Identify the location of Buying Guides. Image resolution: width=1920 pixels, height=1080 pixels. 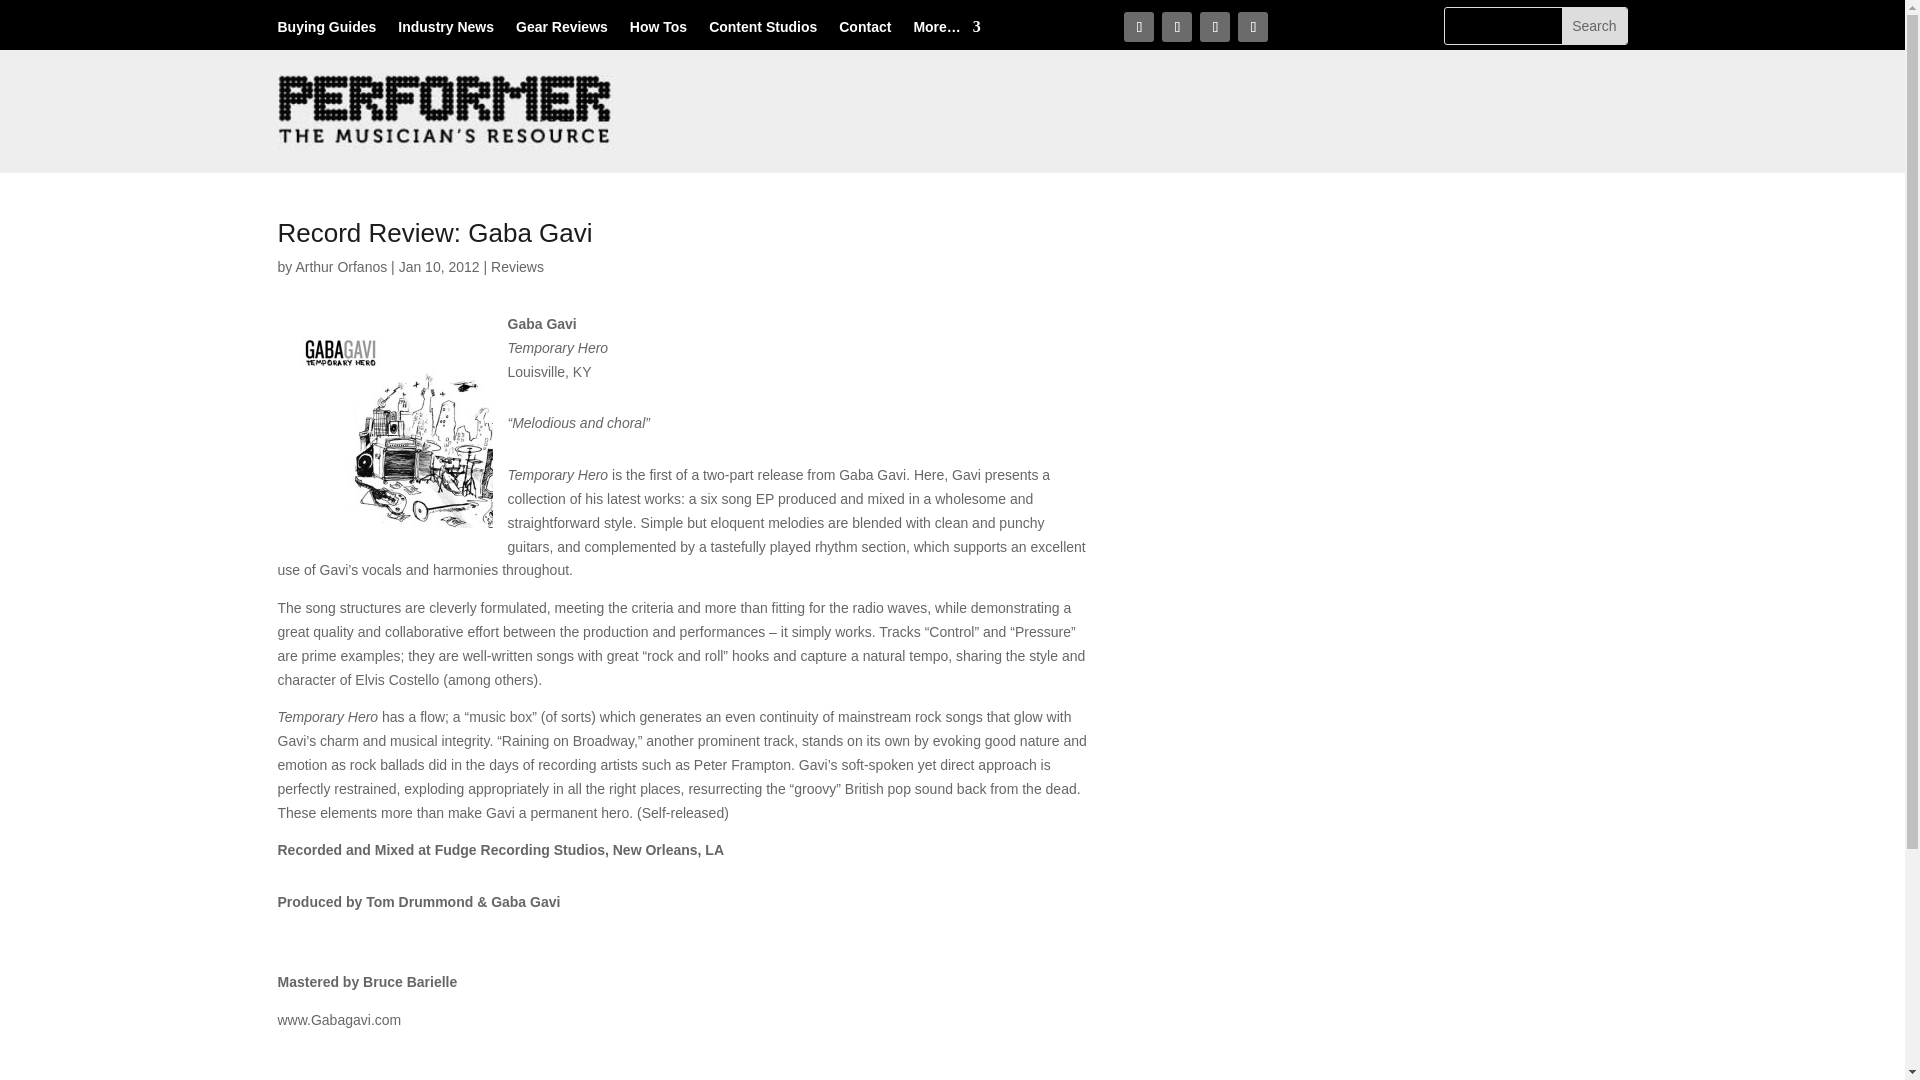
(327, 31).